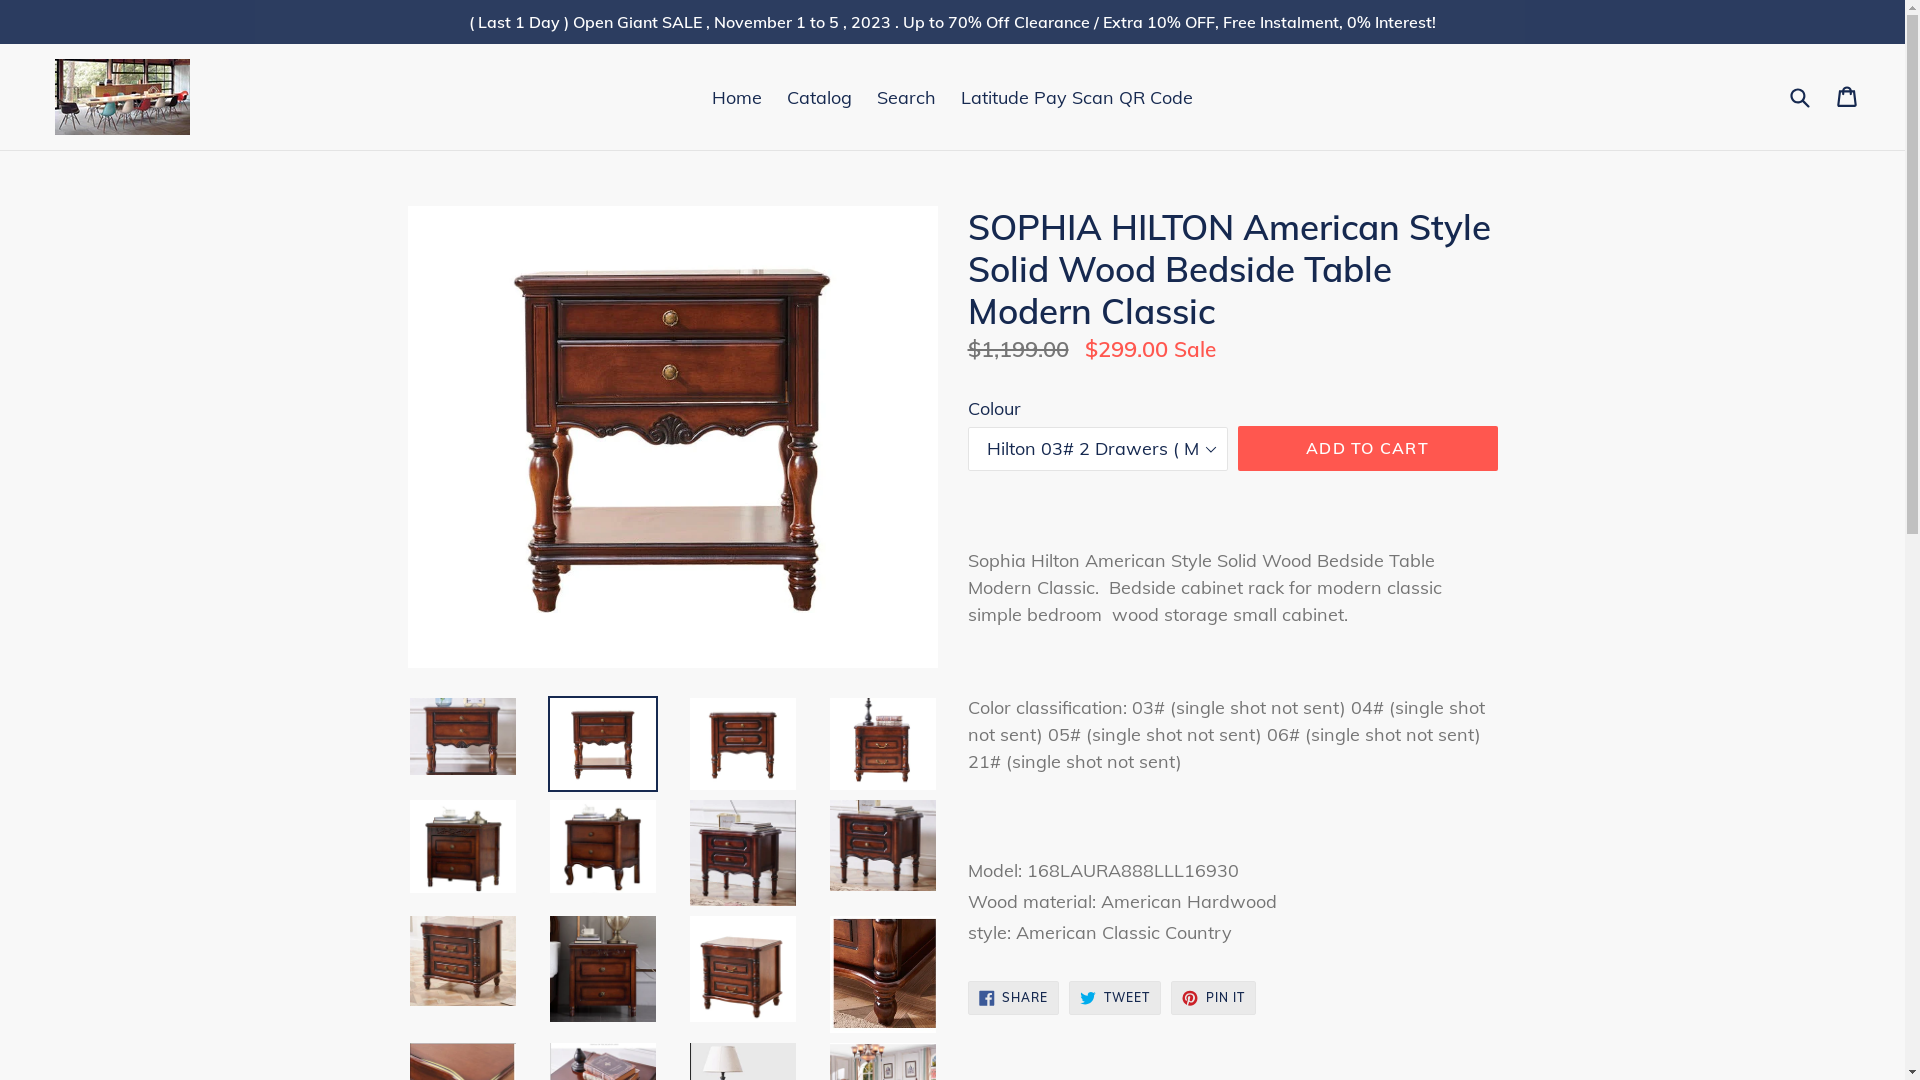  Describe the element at coordinates (1368, 448) in the screenshot. I see `ADD TO CART` at that location.